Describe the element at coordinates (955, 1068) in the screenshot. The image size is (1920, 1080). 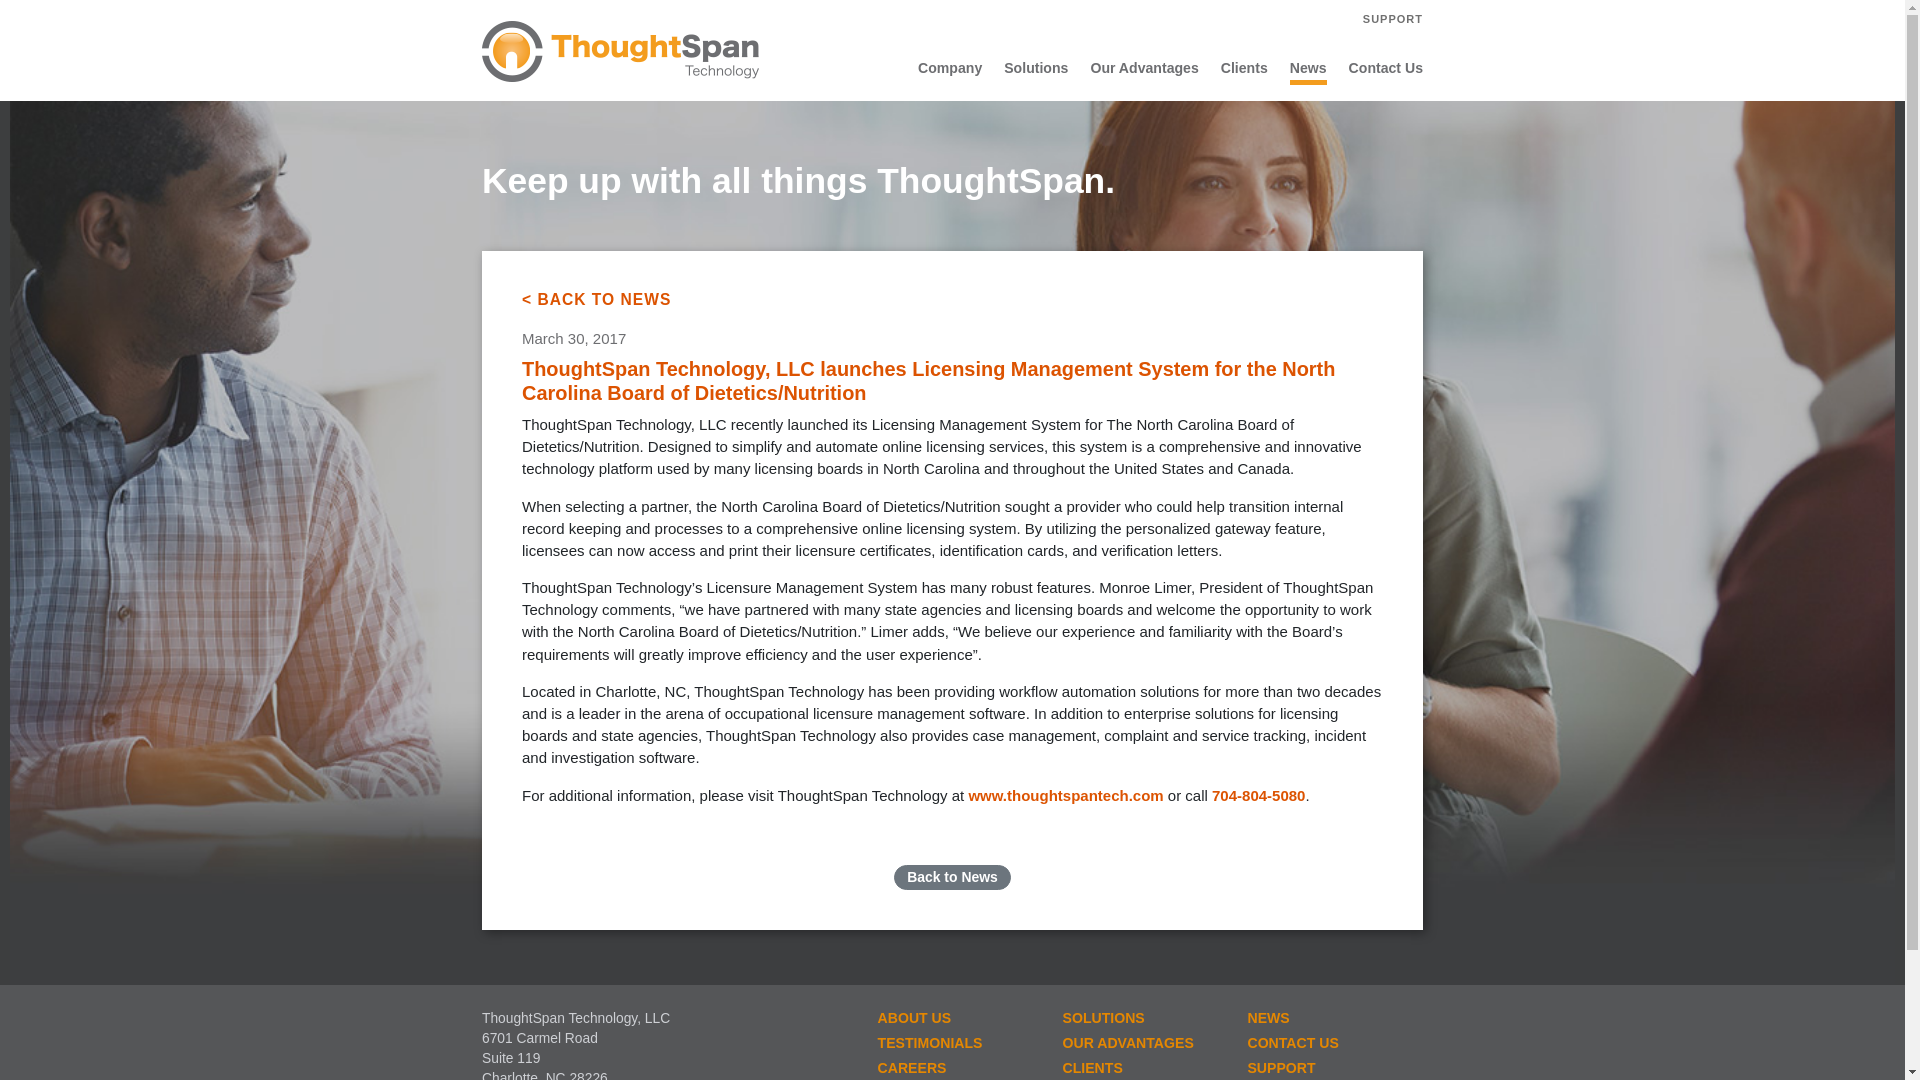
I see `CAREERS` at that location.